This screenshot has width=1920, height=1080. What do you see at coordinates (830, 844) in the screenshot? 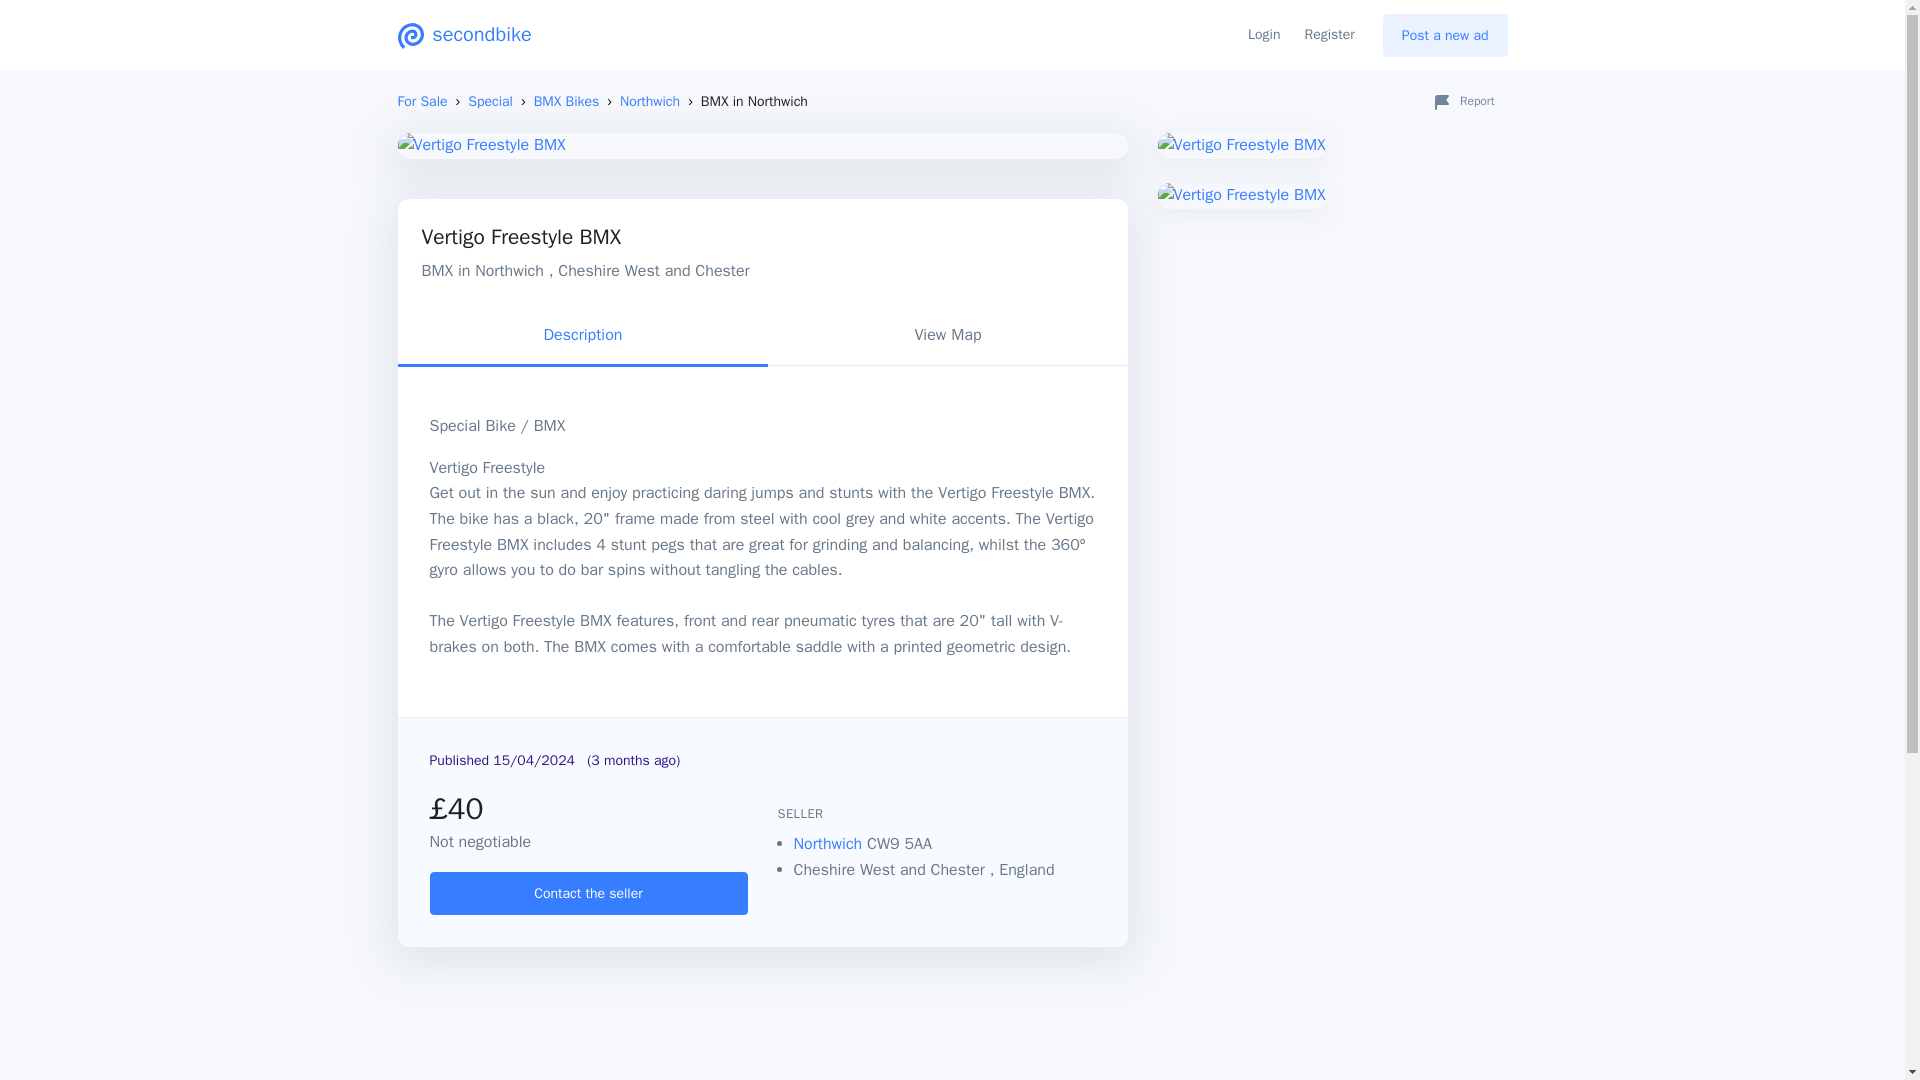
I see `Northwich` at bounding box center [830, 844].